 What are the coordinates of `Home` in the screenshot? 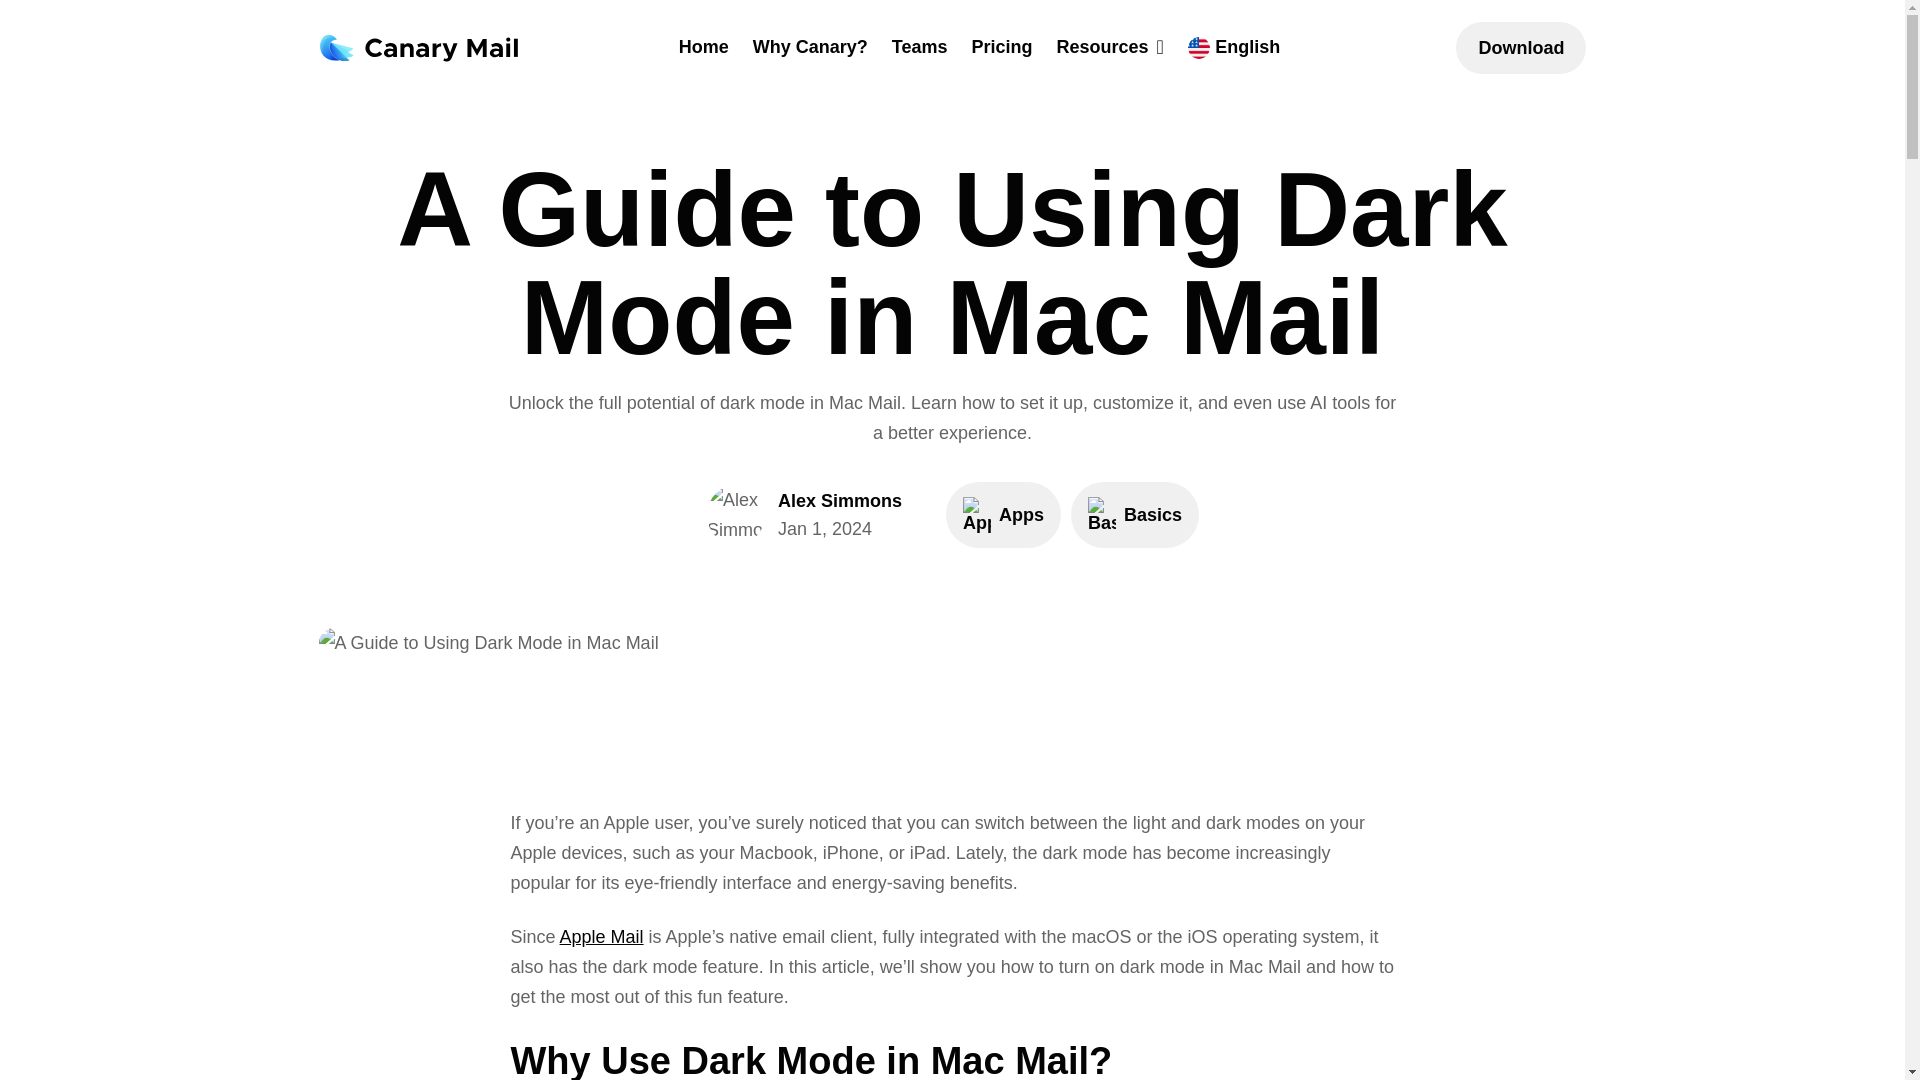 It's located at (704, 46).